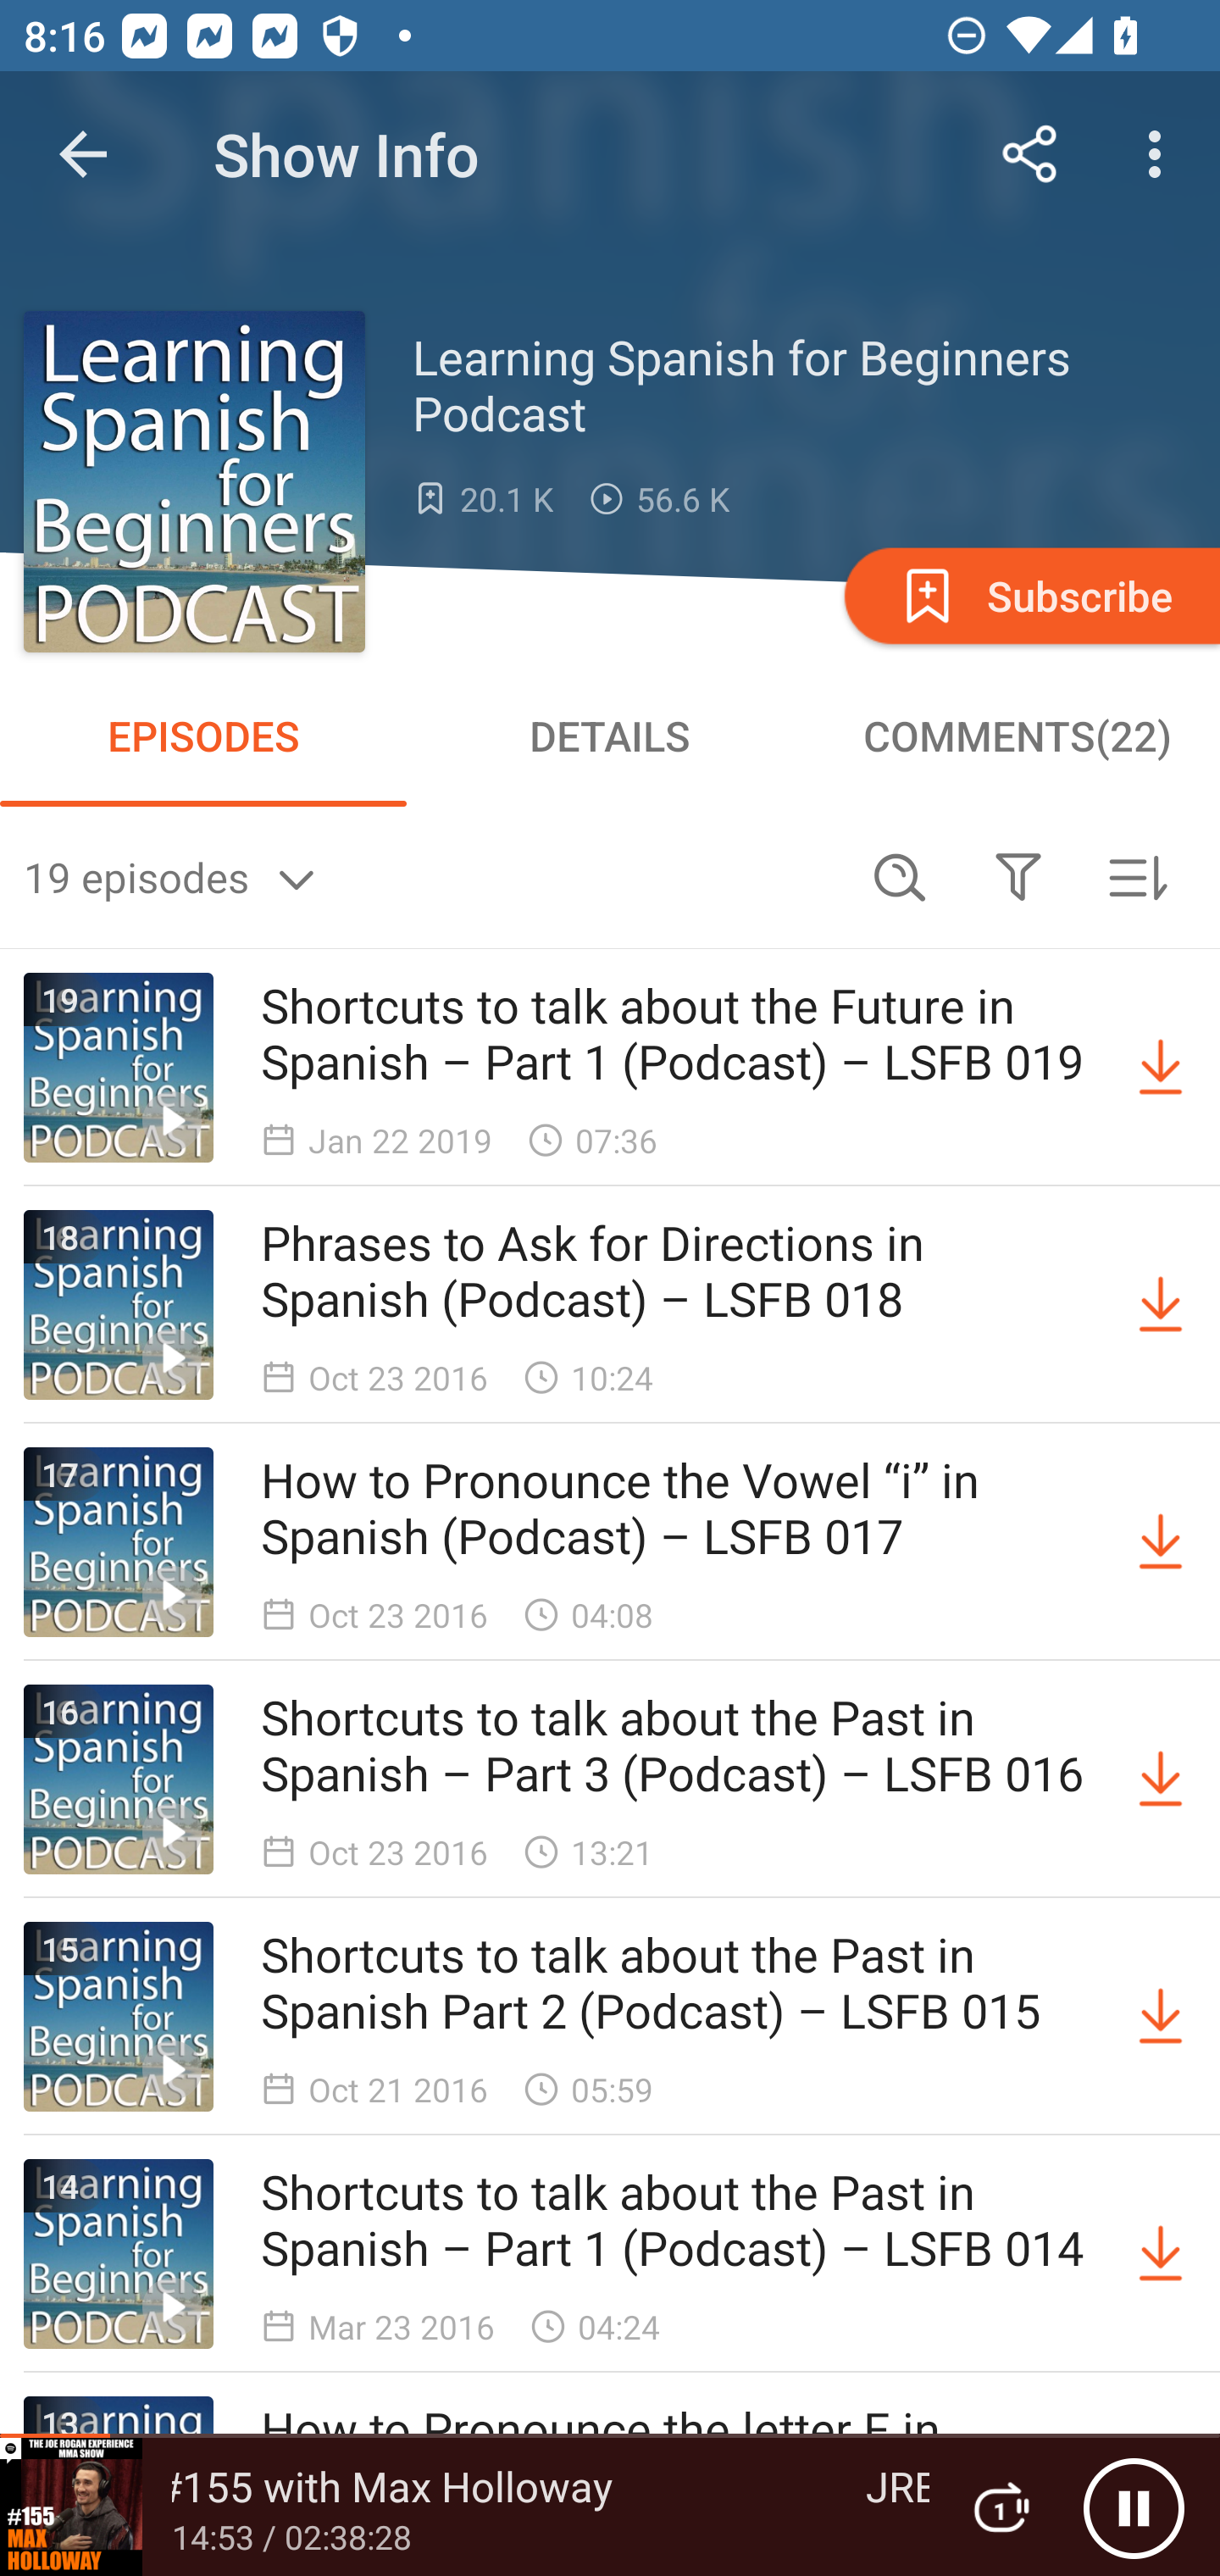  What do you see at coordinates (1161, 2254) in the screenshot?
I see `Download` at bounding box center [1161, 2254].